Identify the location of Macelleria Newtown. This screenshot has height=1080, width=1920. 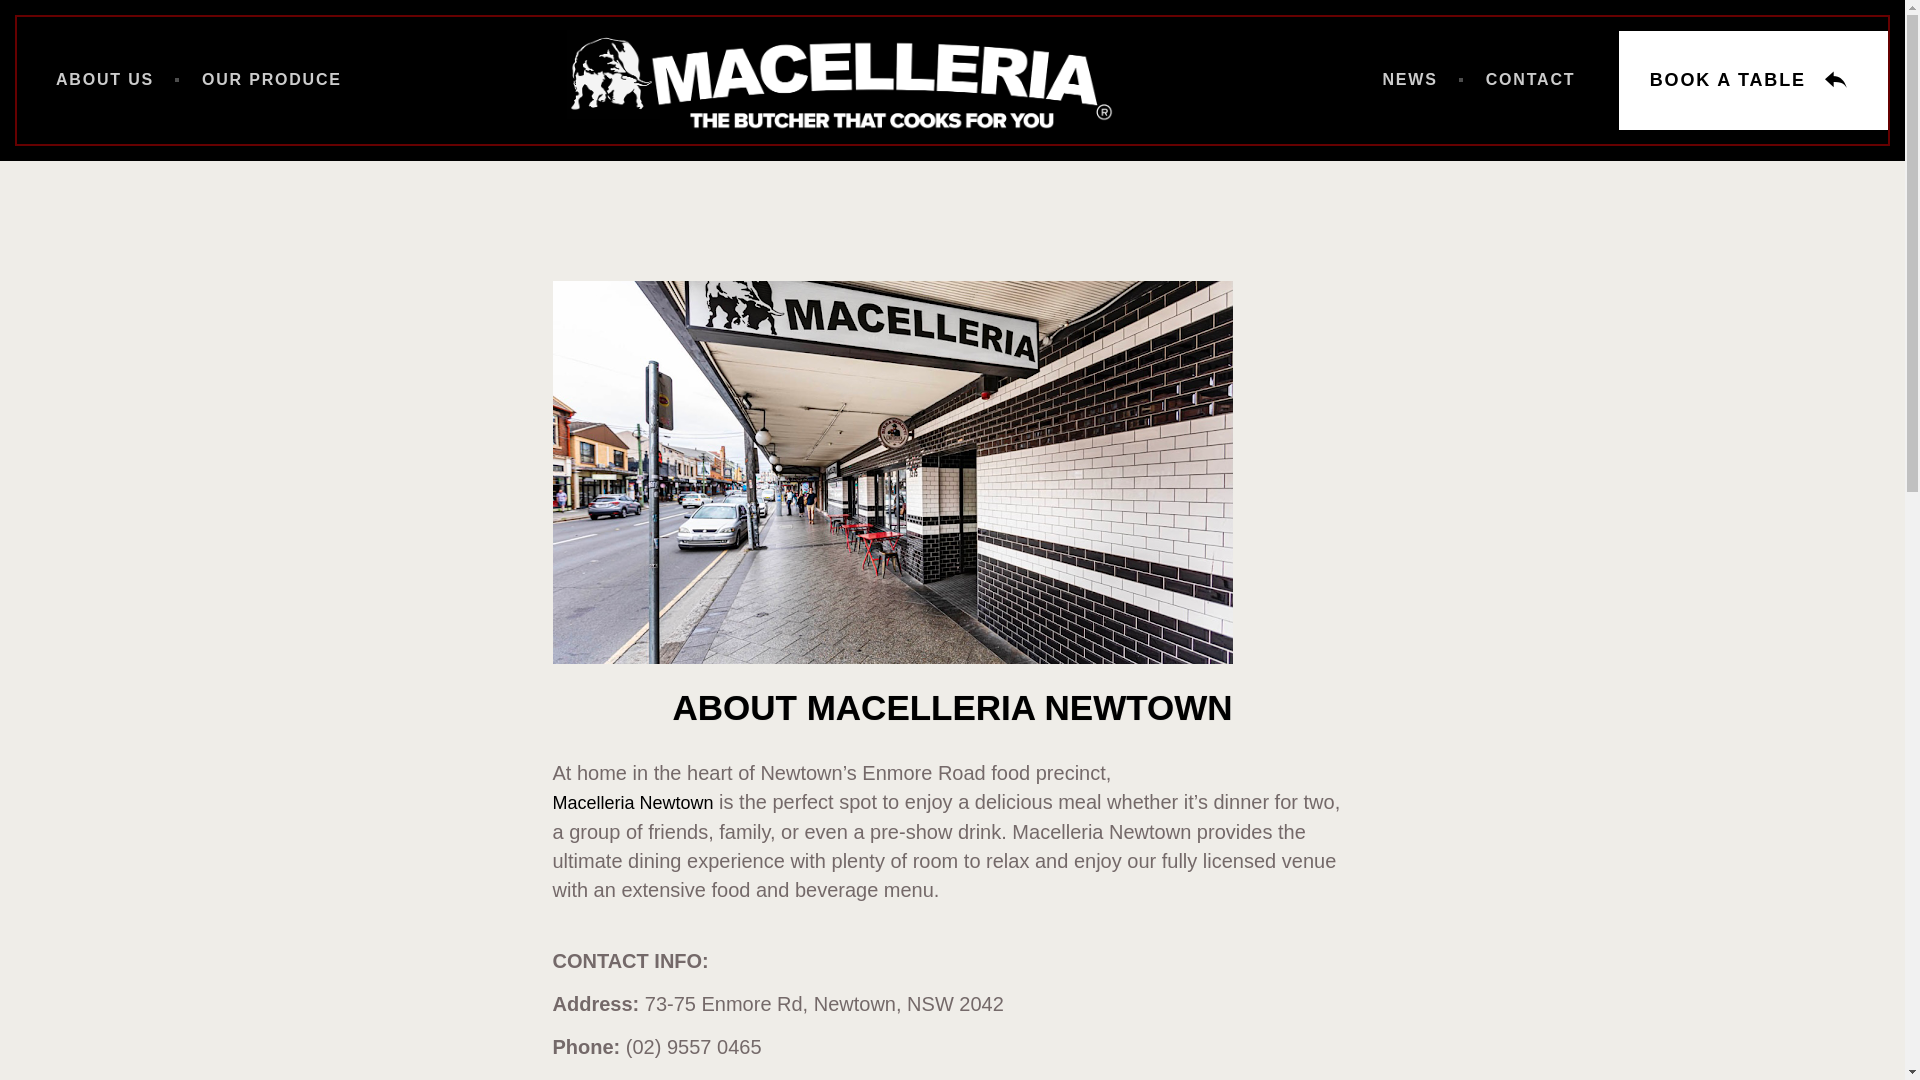
(632, 803).